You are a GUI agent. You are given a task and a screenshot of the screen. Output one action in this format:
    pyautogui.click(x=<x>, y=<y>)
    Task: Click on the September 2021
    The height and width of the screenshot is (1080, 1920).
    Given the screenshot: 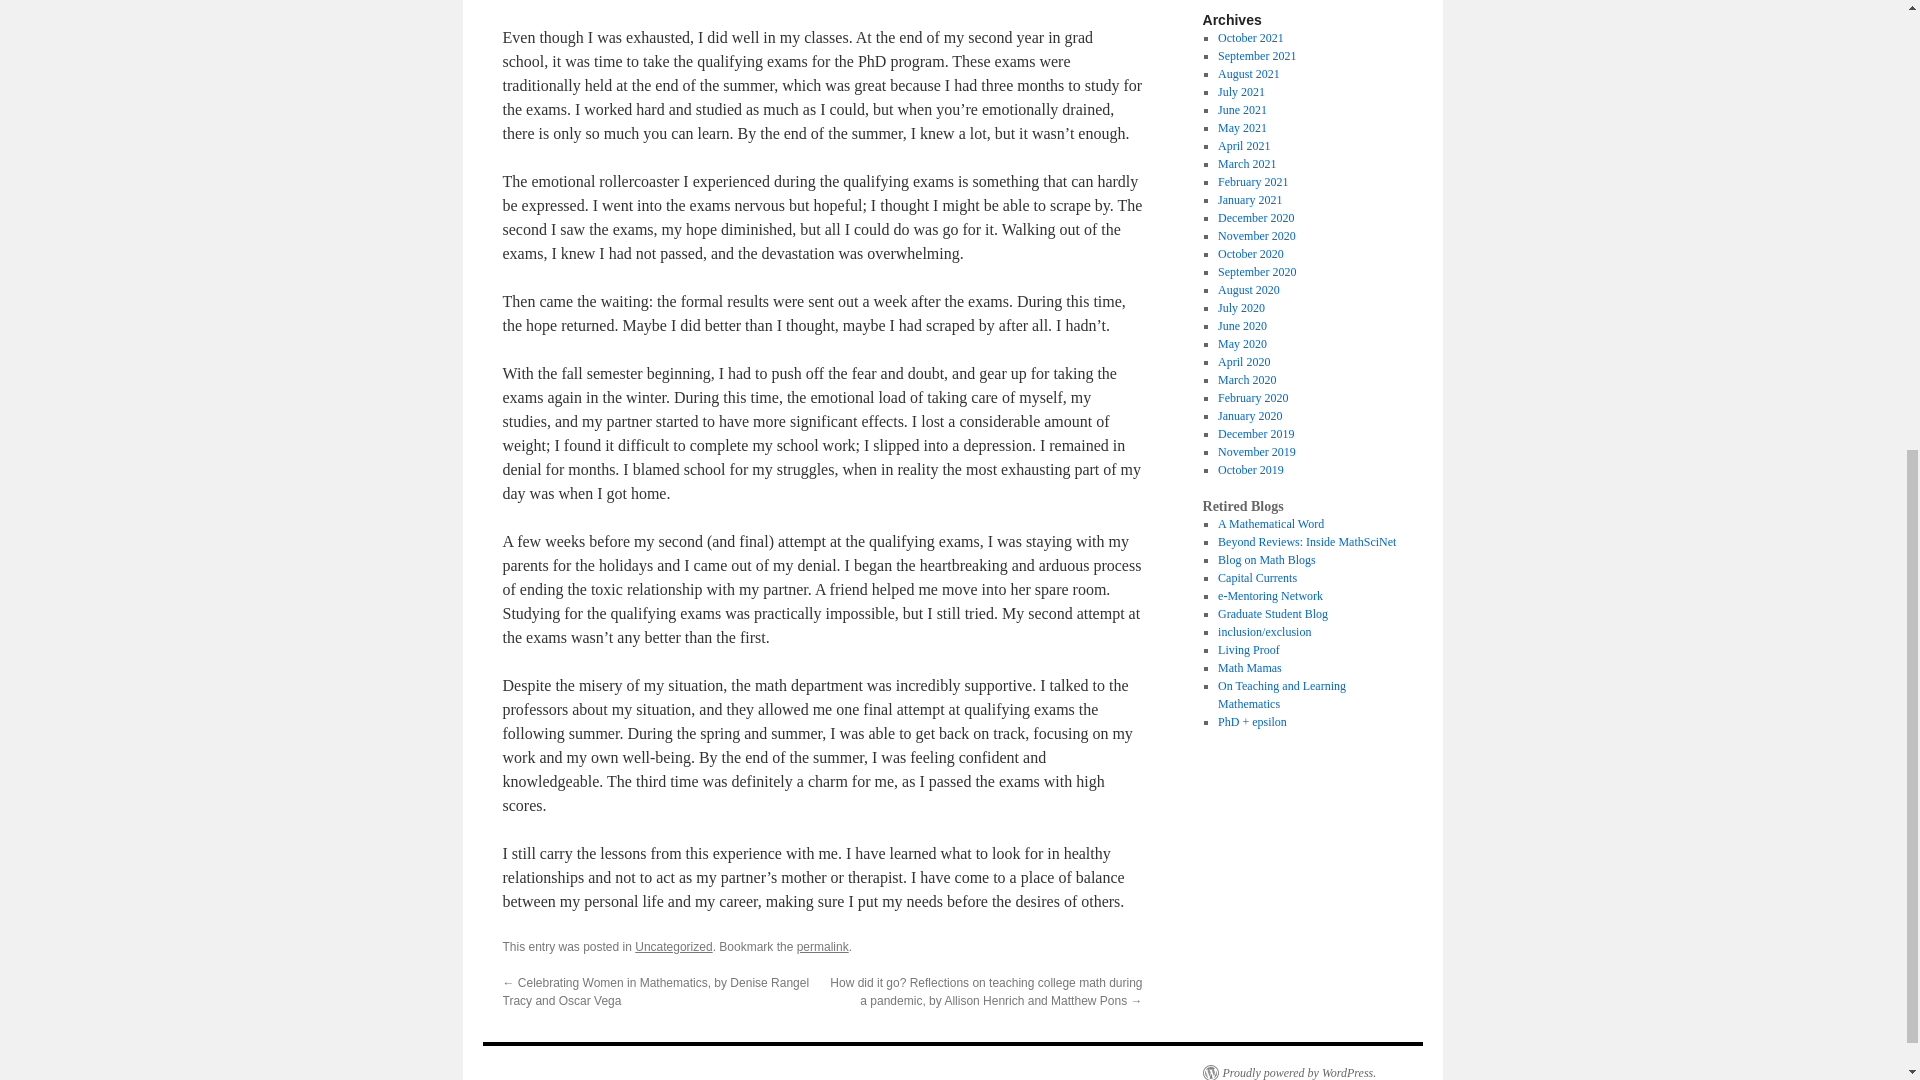 What is the action you would take?
    pyautogui.click(x=1256, y=55)
    